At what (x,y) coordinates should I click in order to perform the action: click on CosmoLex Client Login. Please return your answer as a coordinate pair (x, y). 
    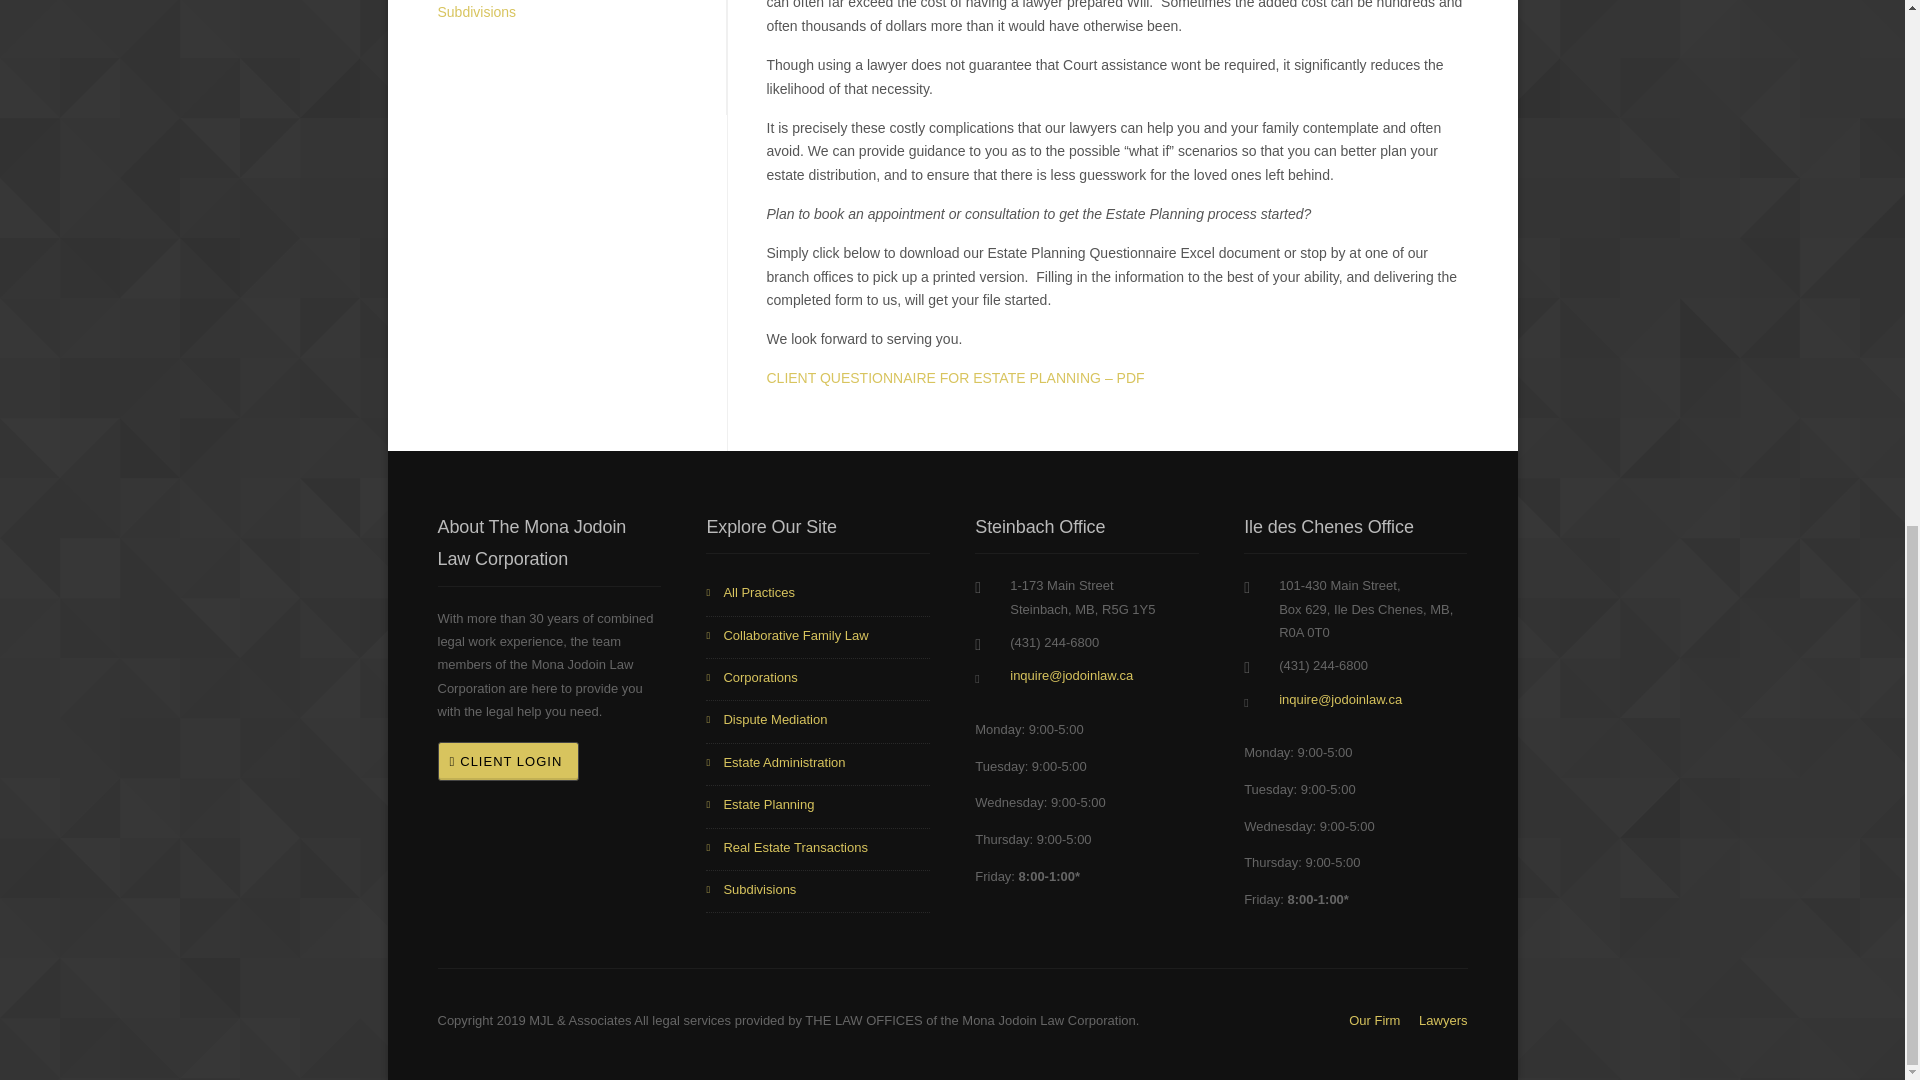
    Looking at the image, I should click on (508, 760).